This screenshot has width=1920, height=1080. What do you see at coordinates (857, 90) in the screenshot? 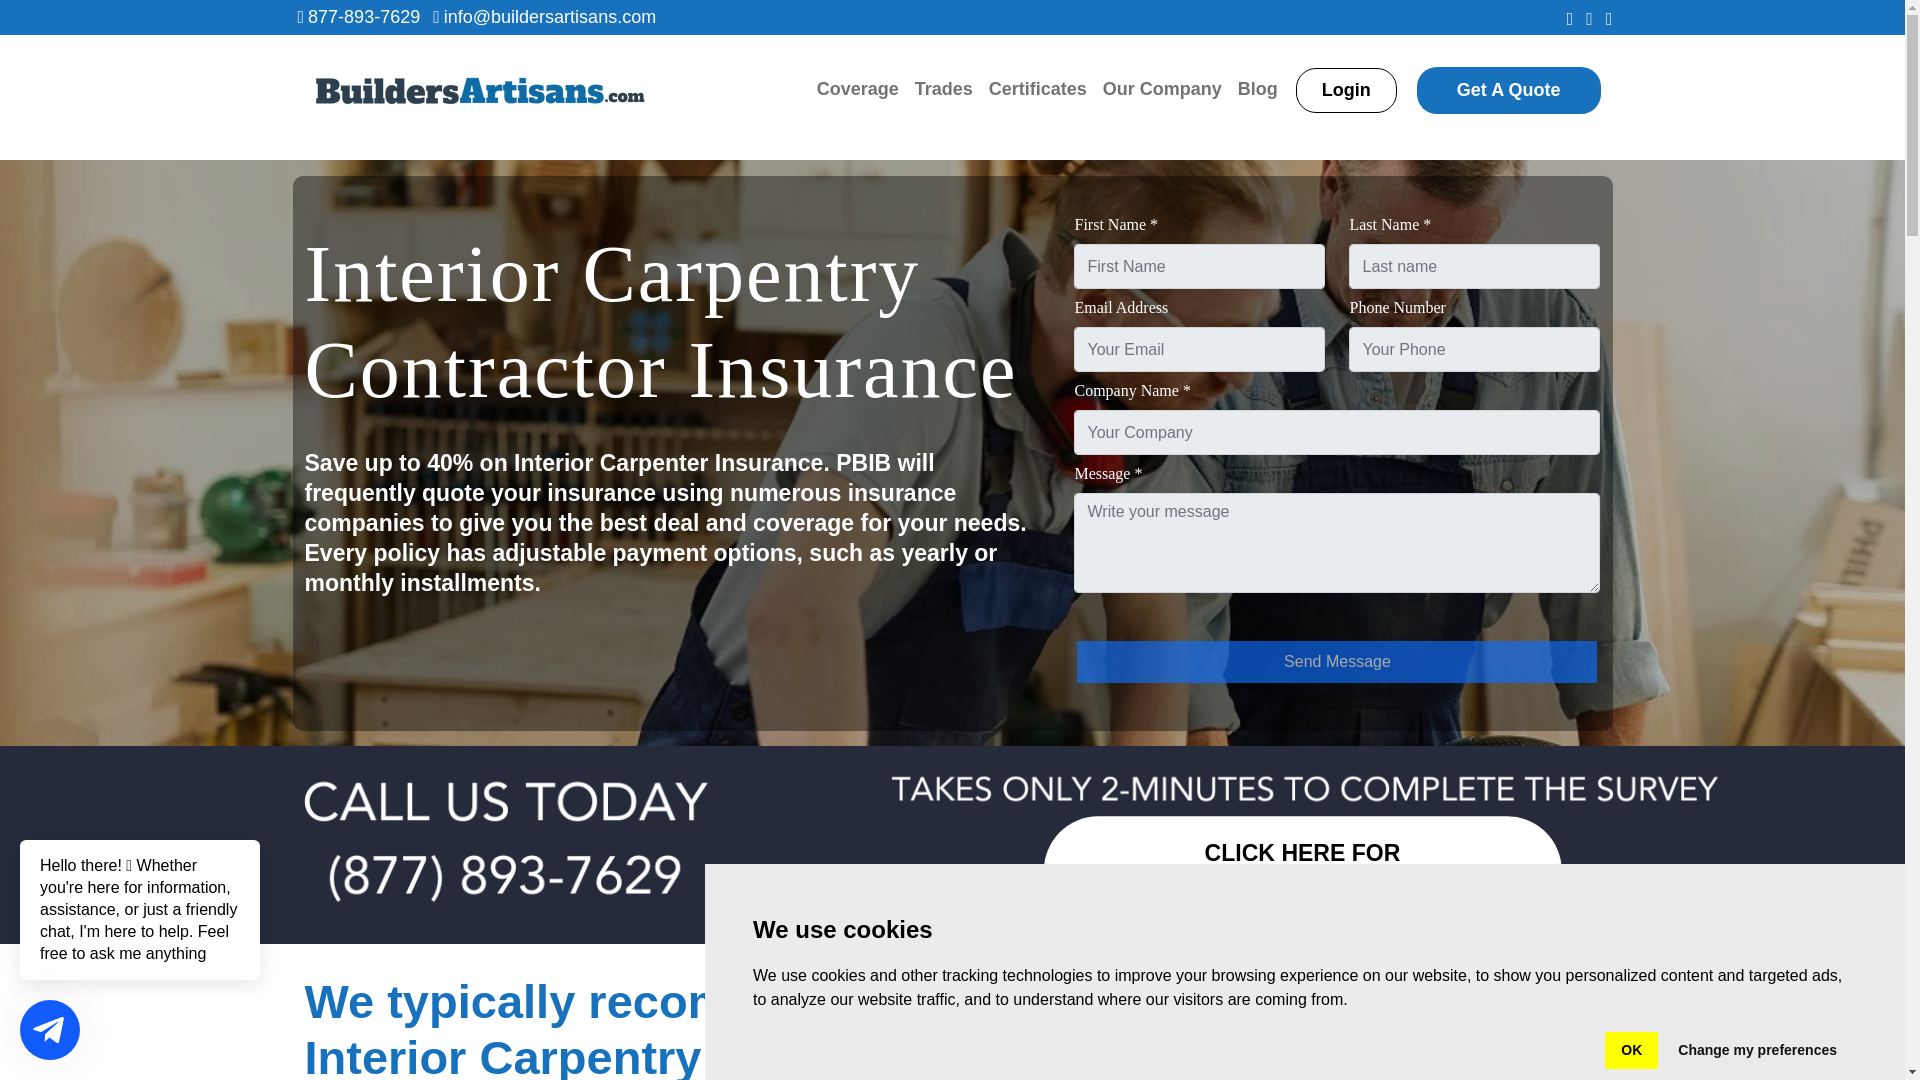
I see `Coverage` at bounding box center [857, 90].